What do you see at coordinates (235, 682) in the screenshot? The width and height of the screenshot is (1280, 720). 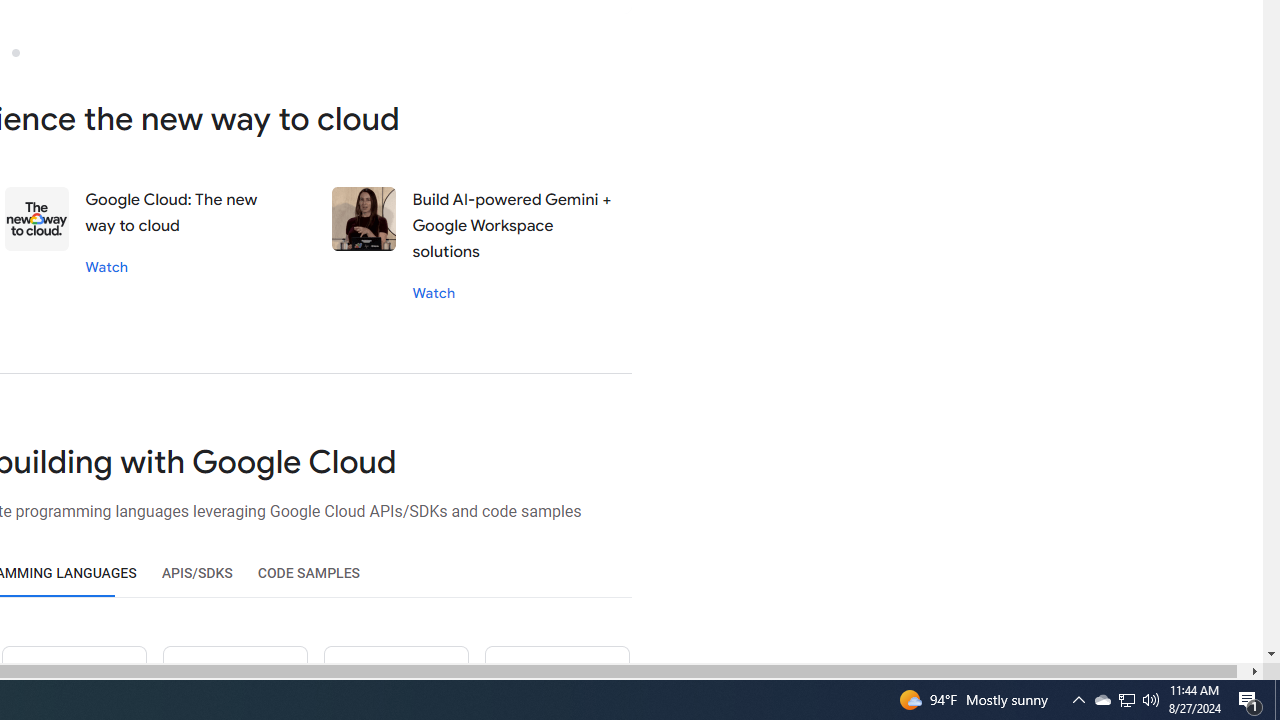 I see `Ruby icon` at bounding box center [235, 682].